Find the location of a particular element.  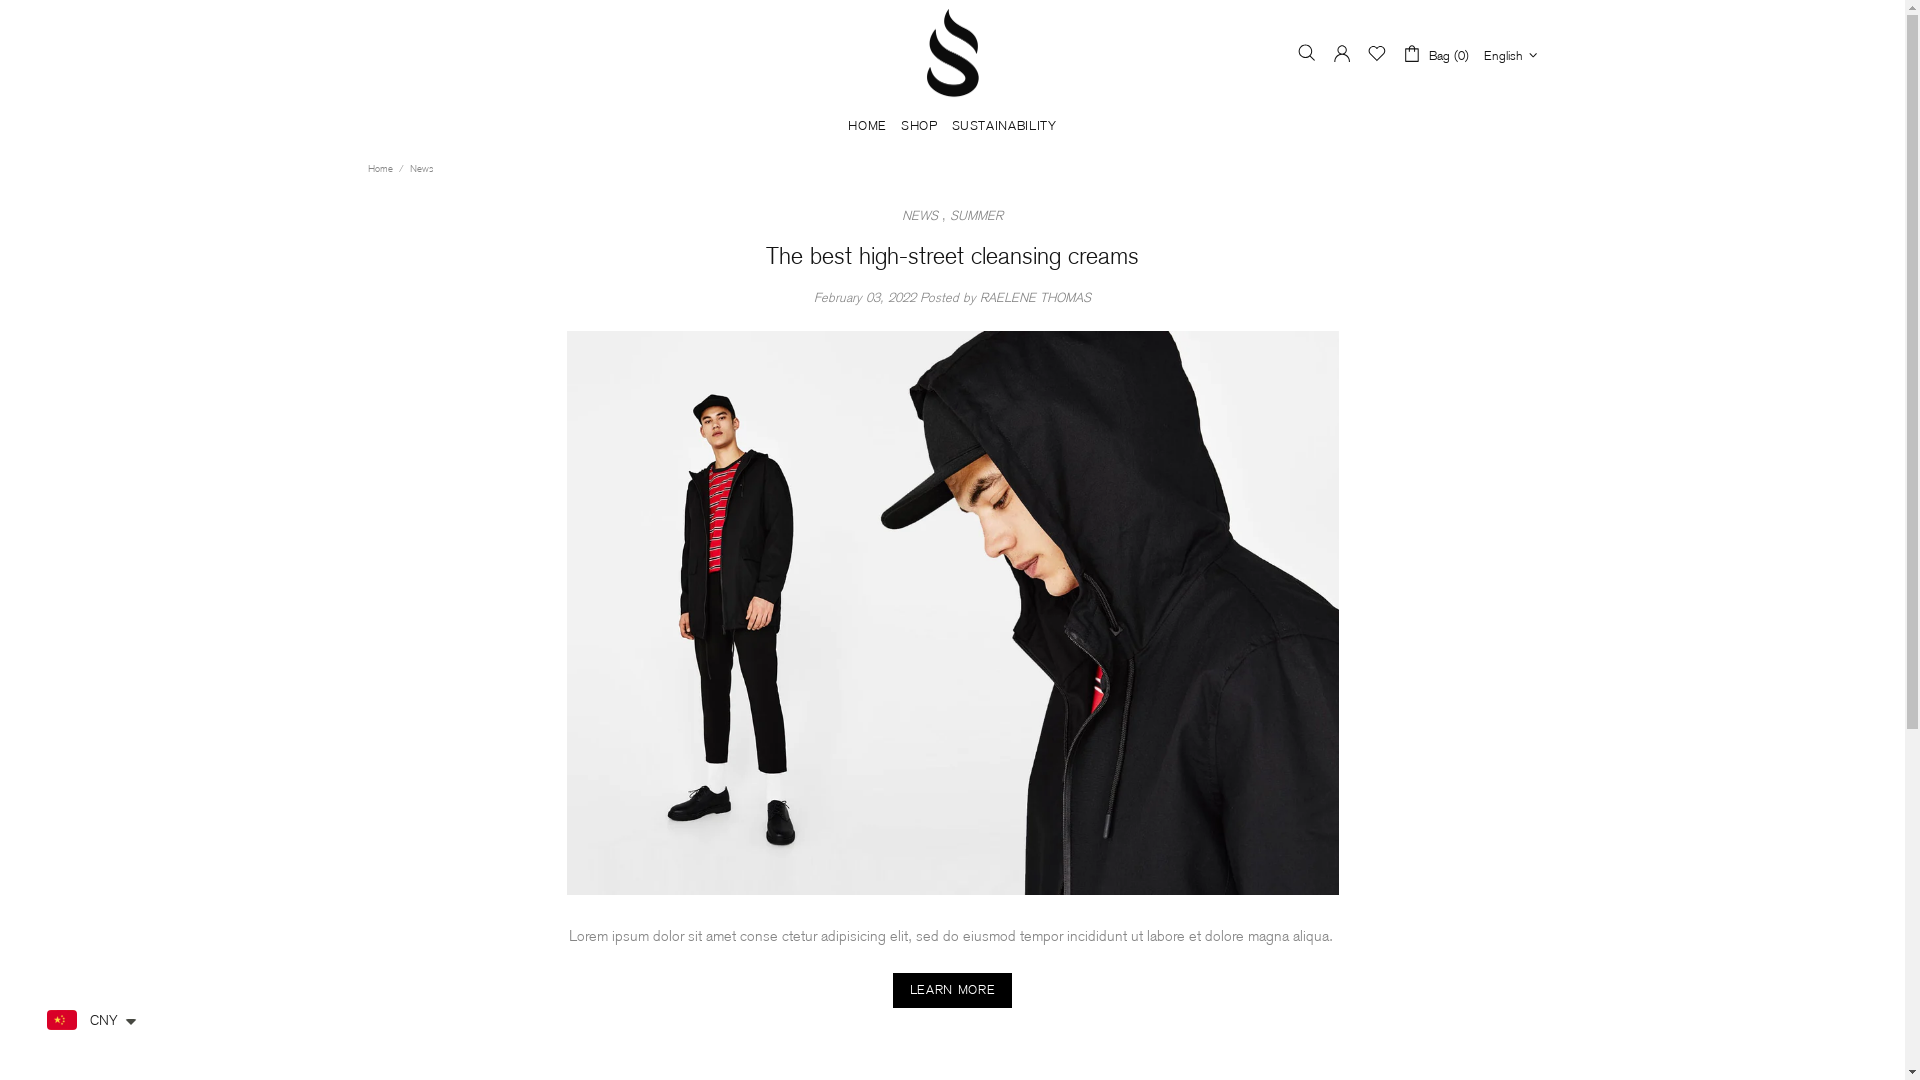

LEARN MORE is located at coordinates (953, 990).